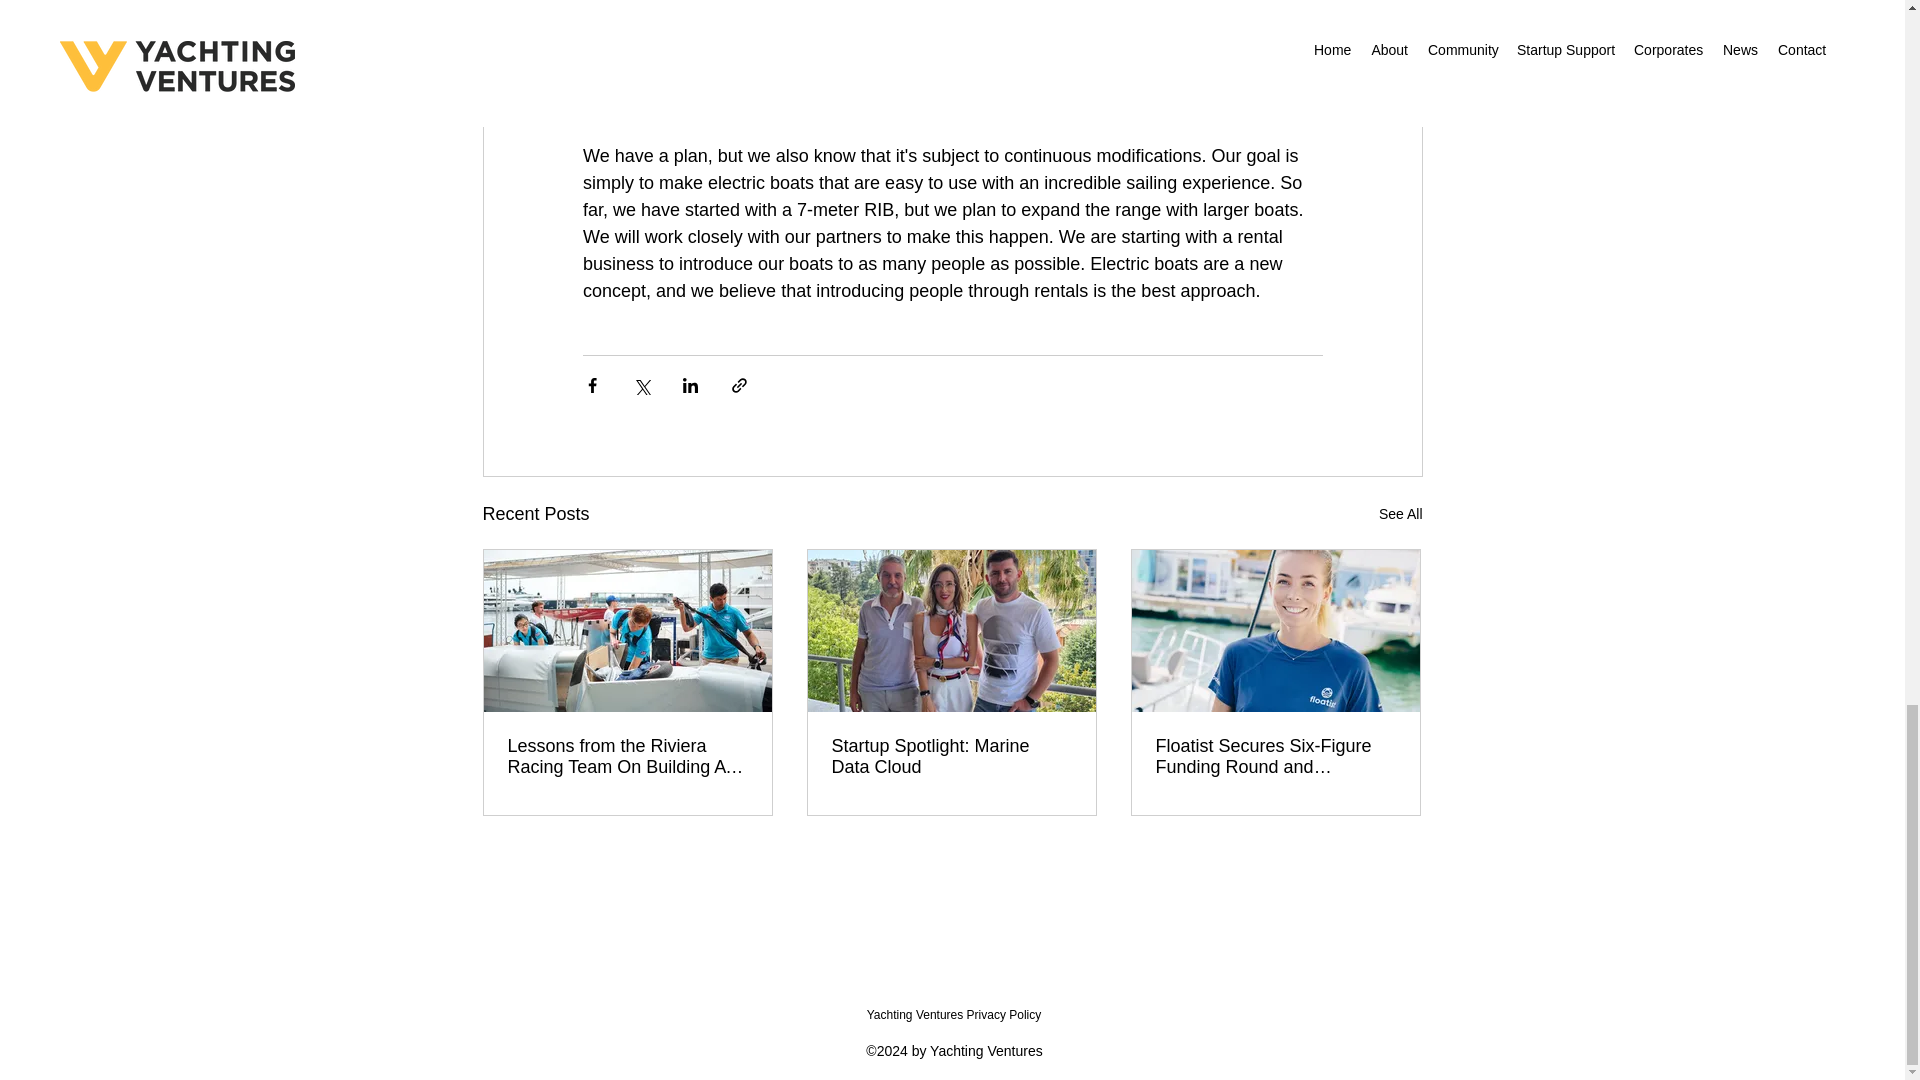 This screenshot has width=1920, height=1080. What do you see at coordinates (951, 756) in the screenshot?
I see `Startup Spotlight: Marine Data Cloud` at bounding box center [951, 756].